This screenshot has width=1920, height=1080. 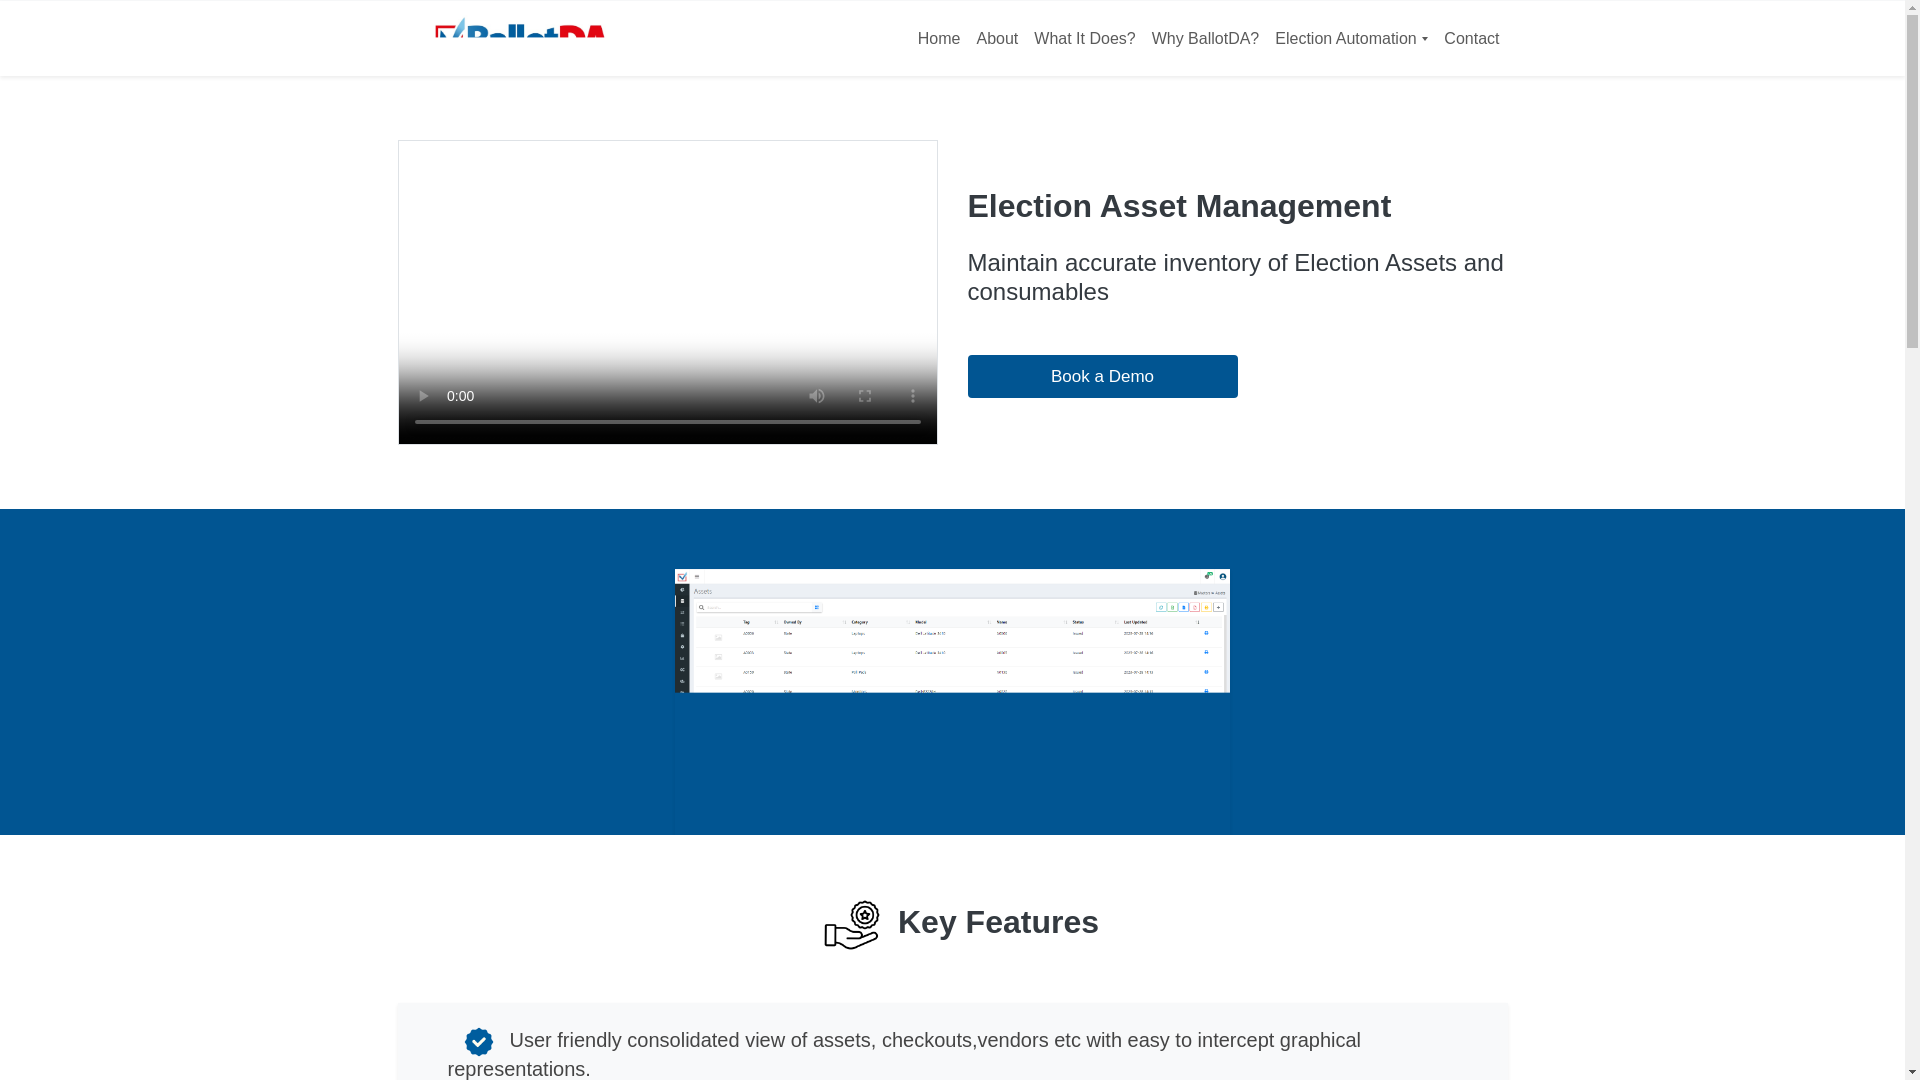 I want to click on Contact, so click(x=1472, y=38).